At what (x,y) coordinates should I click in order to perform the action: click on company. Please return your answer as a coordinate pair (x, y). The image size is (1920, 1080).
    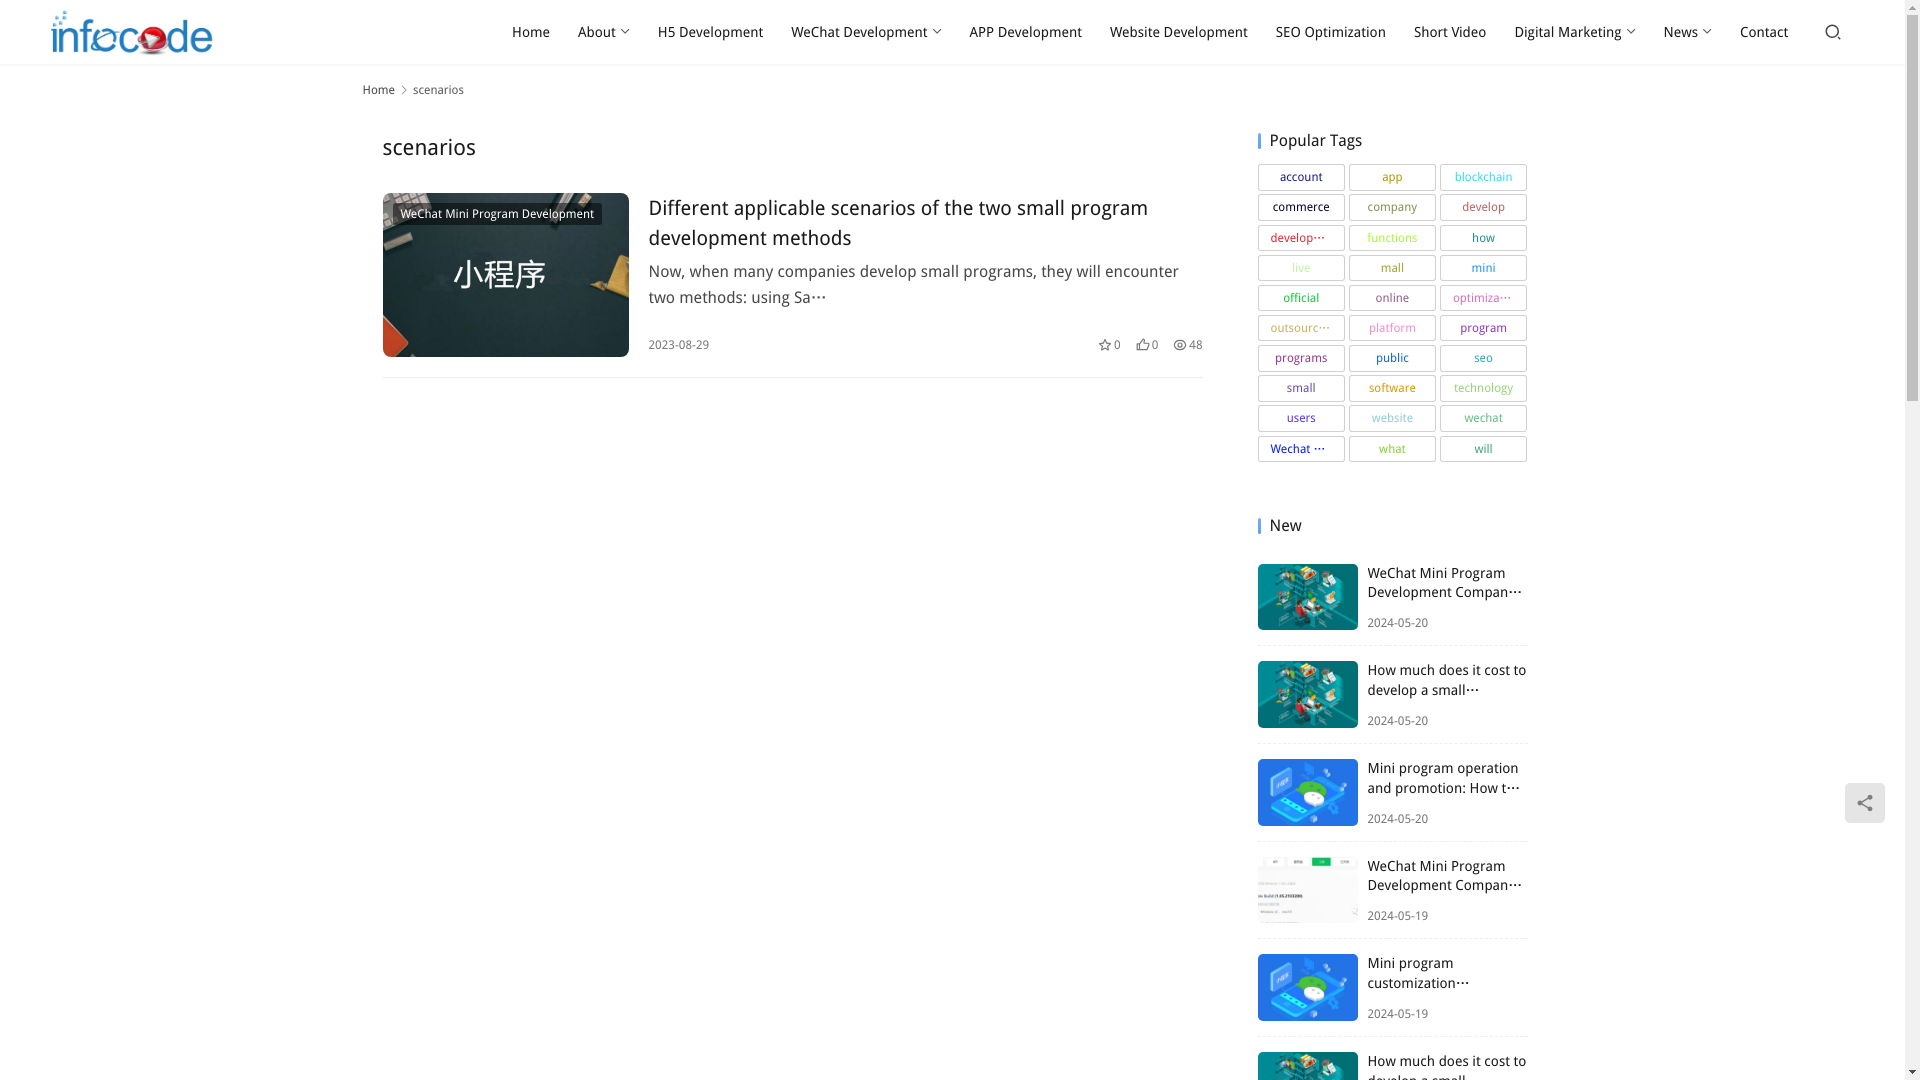
    Looking at the image, I should click on (1392, 207).